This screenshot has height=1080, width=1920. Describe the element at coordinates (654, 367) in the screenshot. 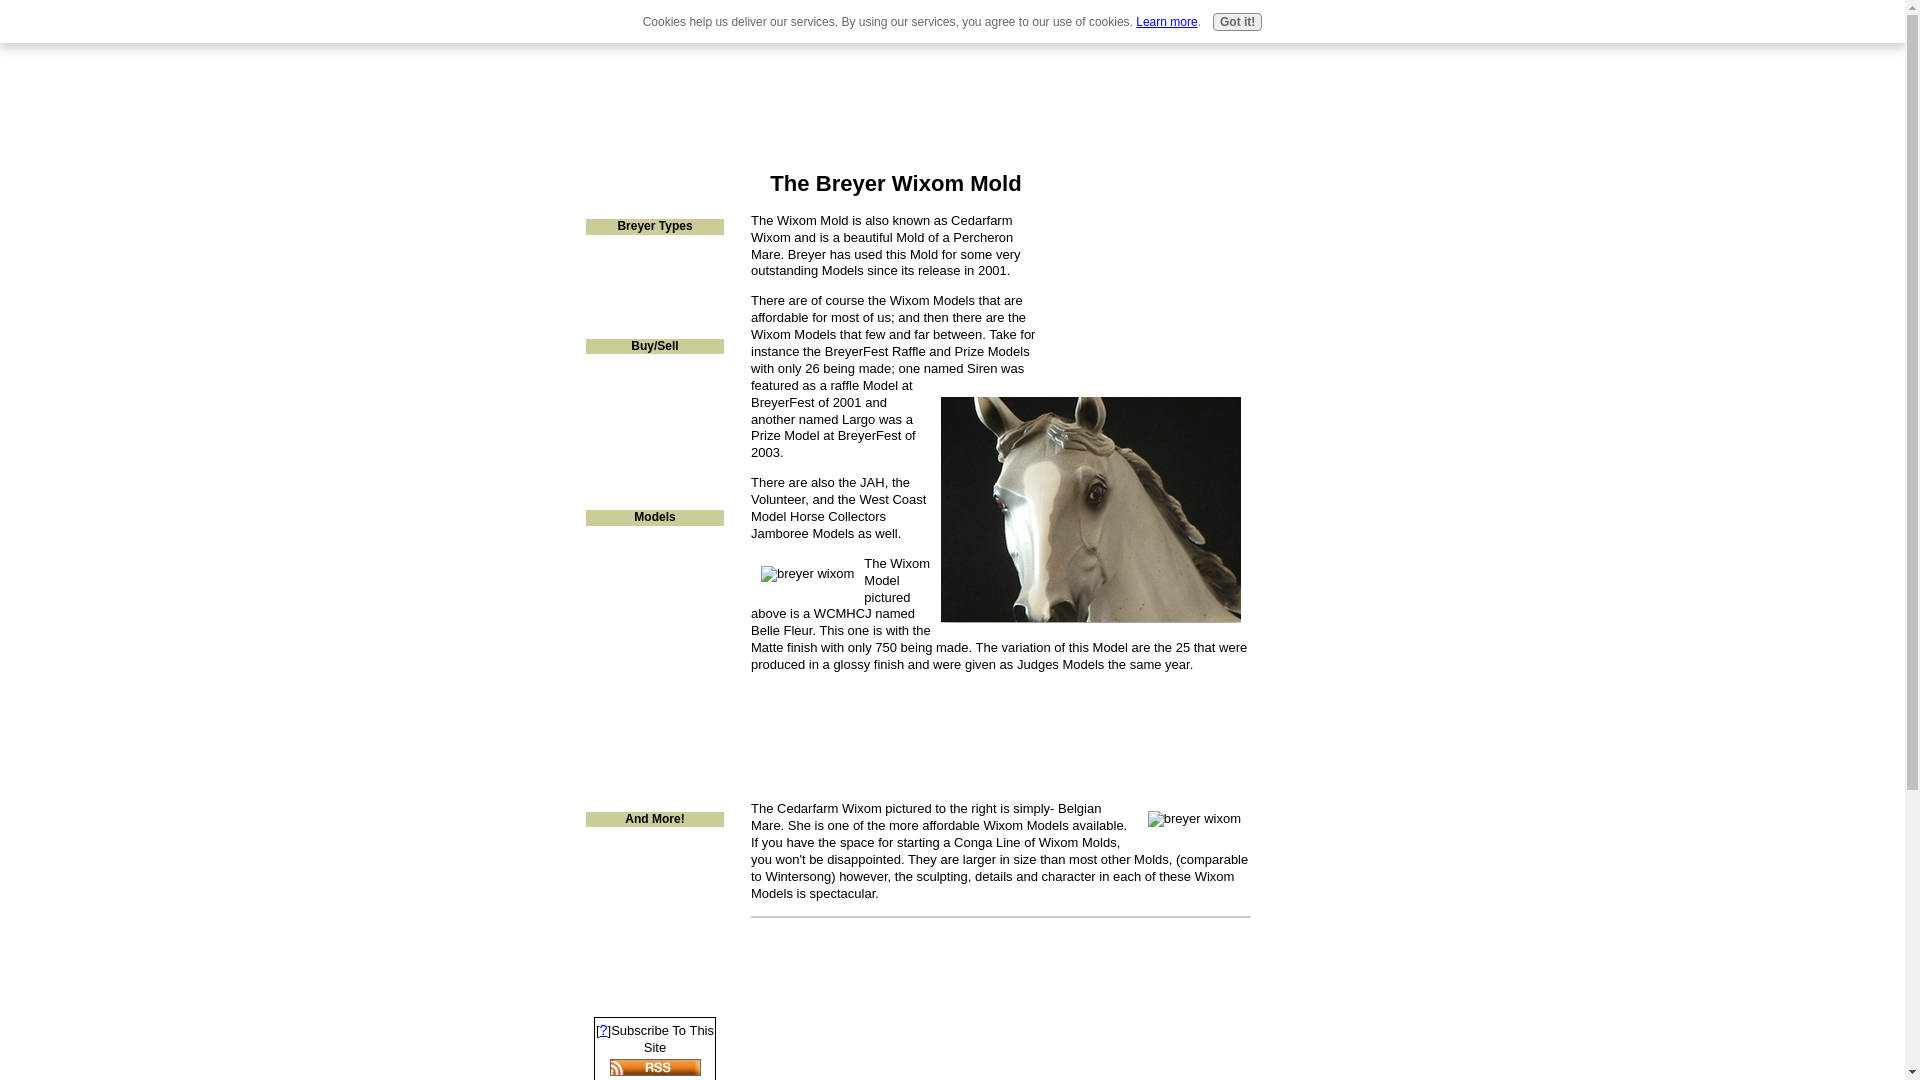

I see `Bargain Finding` at that location.